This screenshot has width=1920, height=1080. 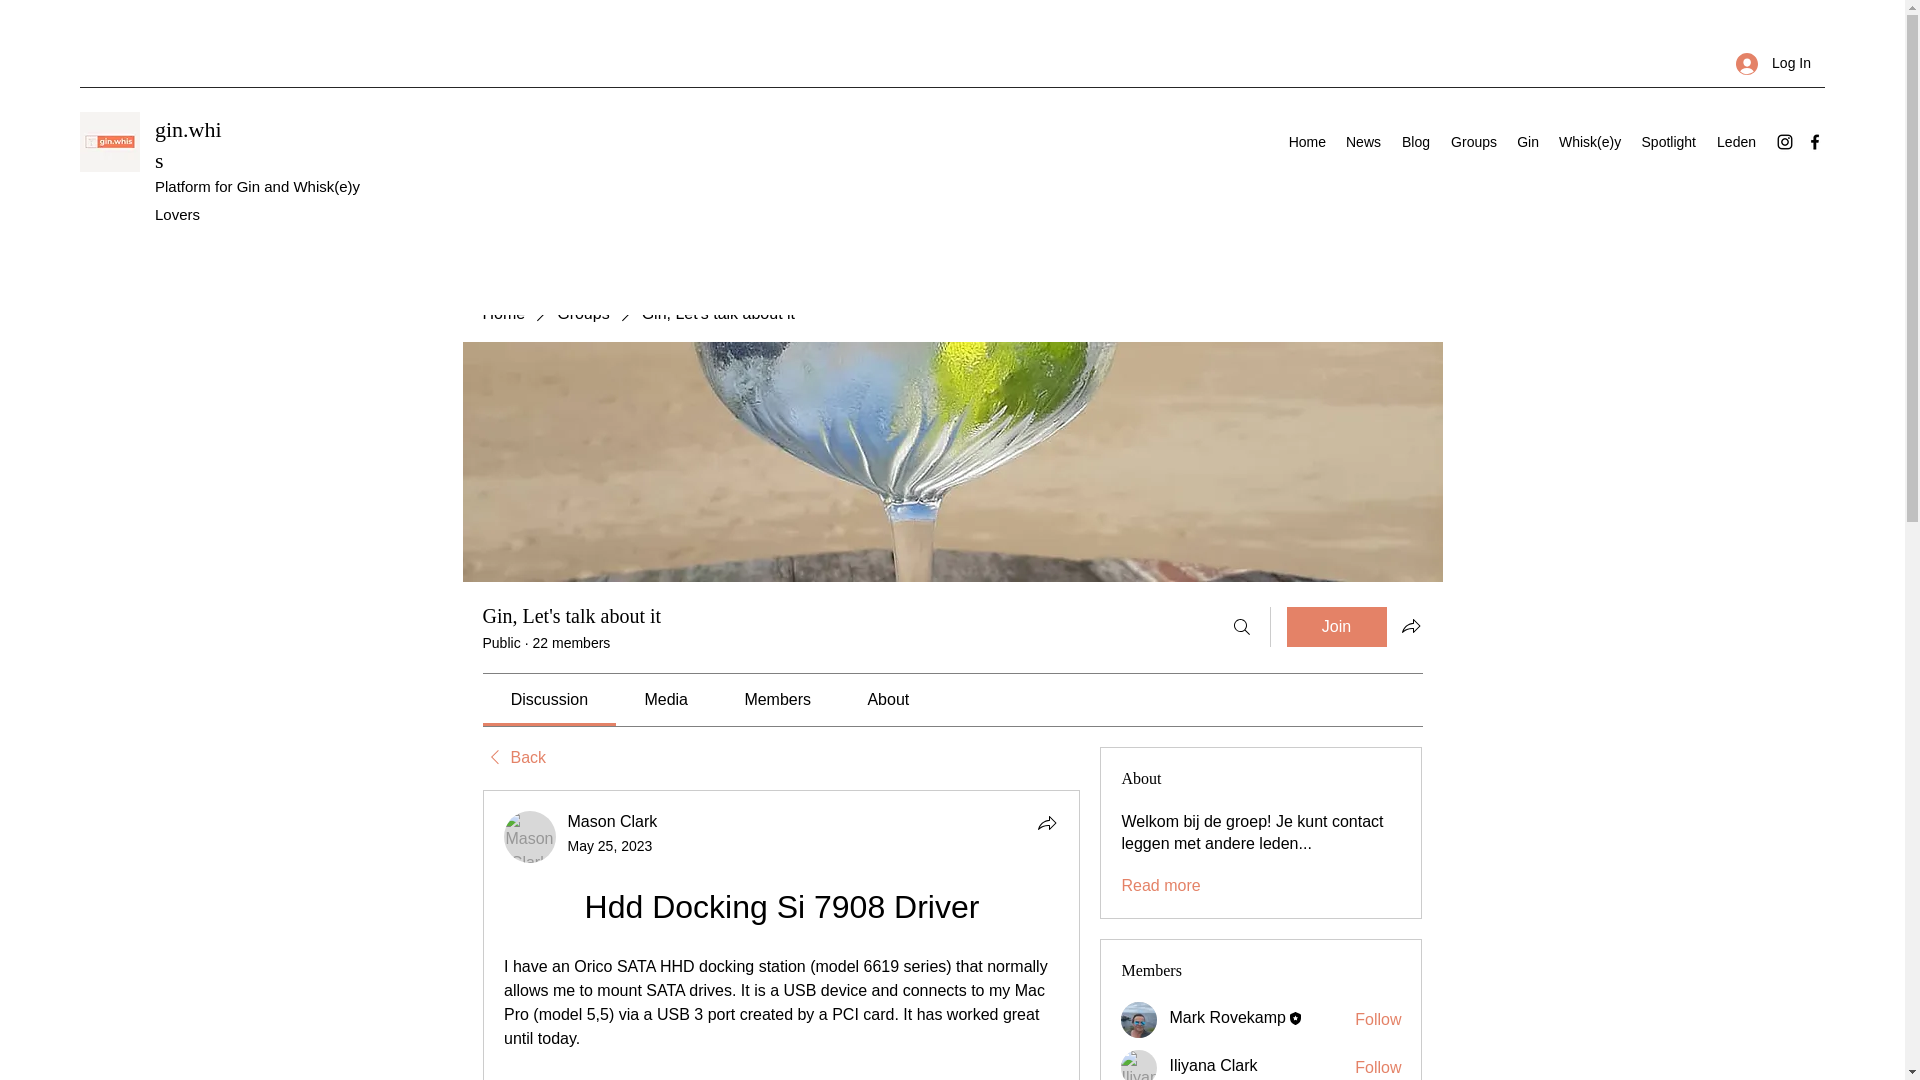 What do you see at coordinates (1226, 1017) in the screenshot?
I see `Mark Rovekamp` at bounding box center [1226, 1017].